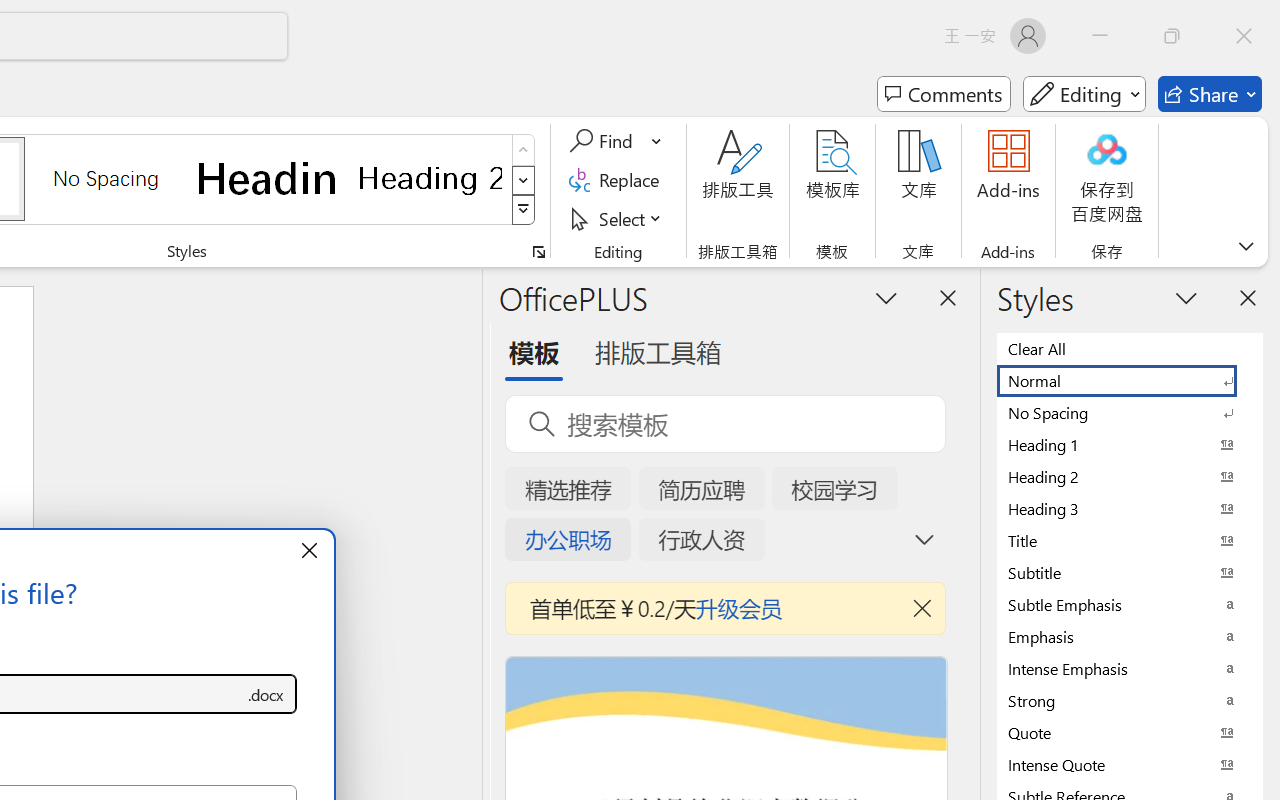  What do you see at coordinates (1100, 36) in the screenshot?
I see `Minimize` at bounding box center [1100, 36].